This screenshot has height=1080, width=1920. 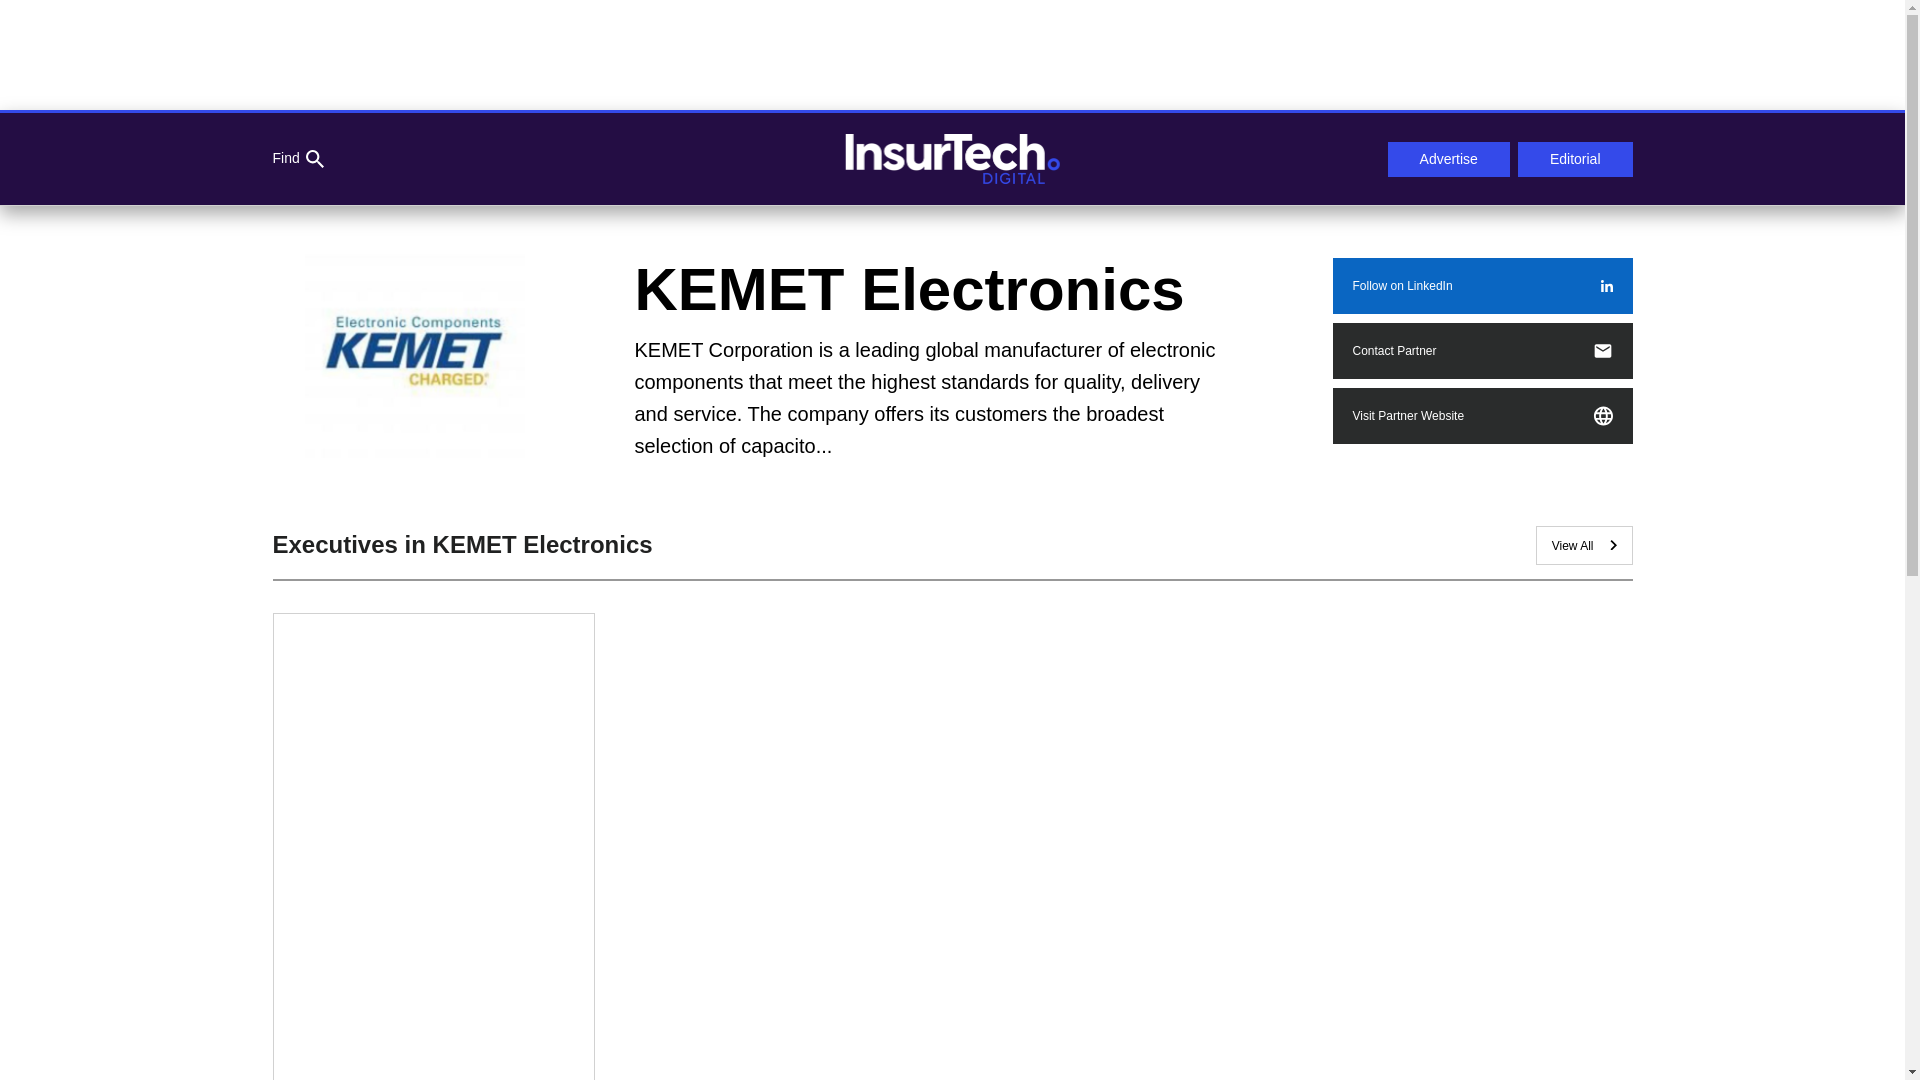 I want to click on Find, so click(x=297, y=159).